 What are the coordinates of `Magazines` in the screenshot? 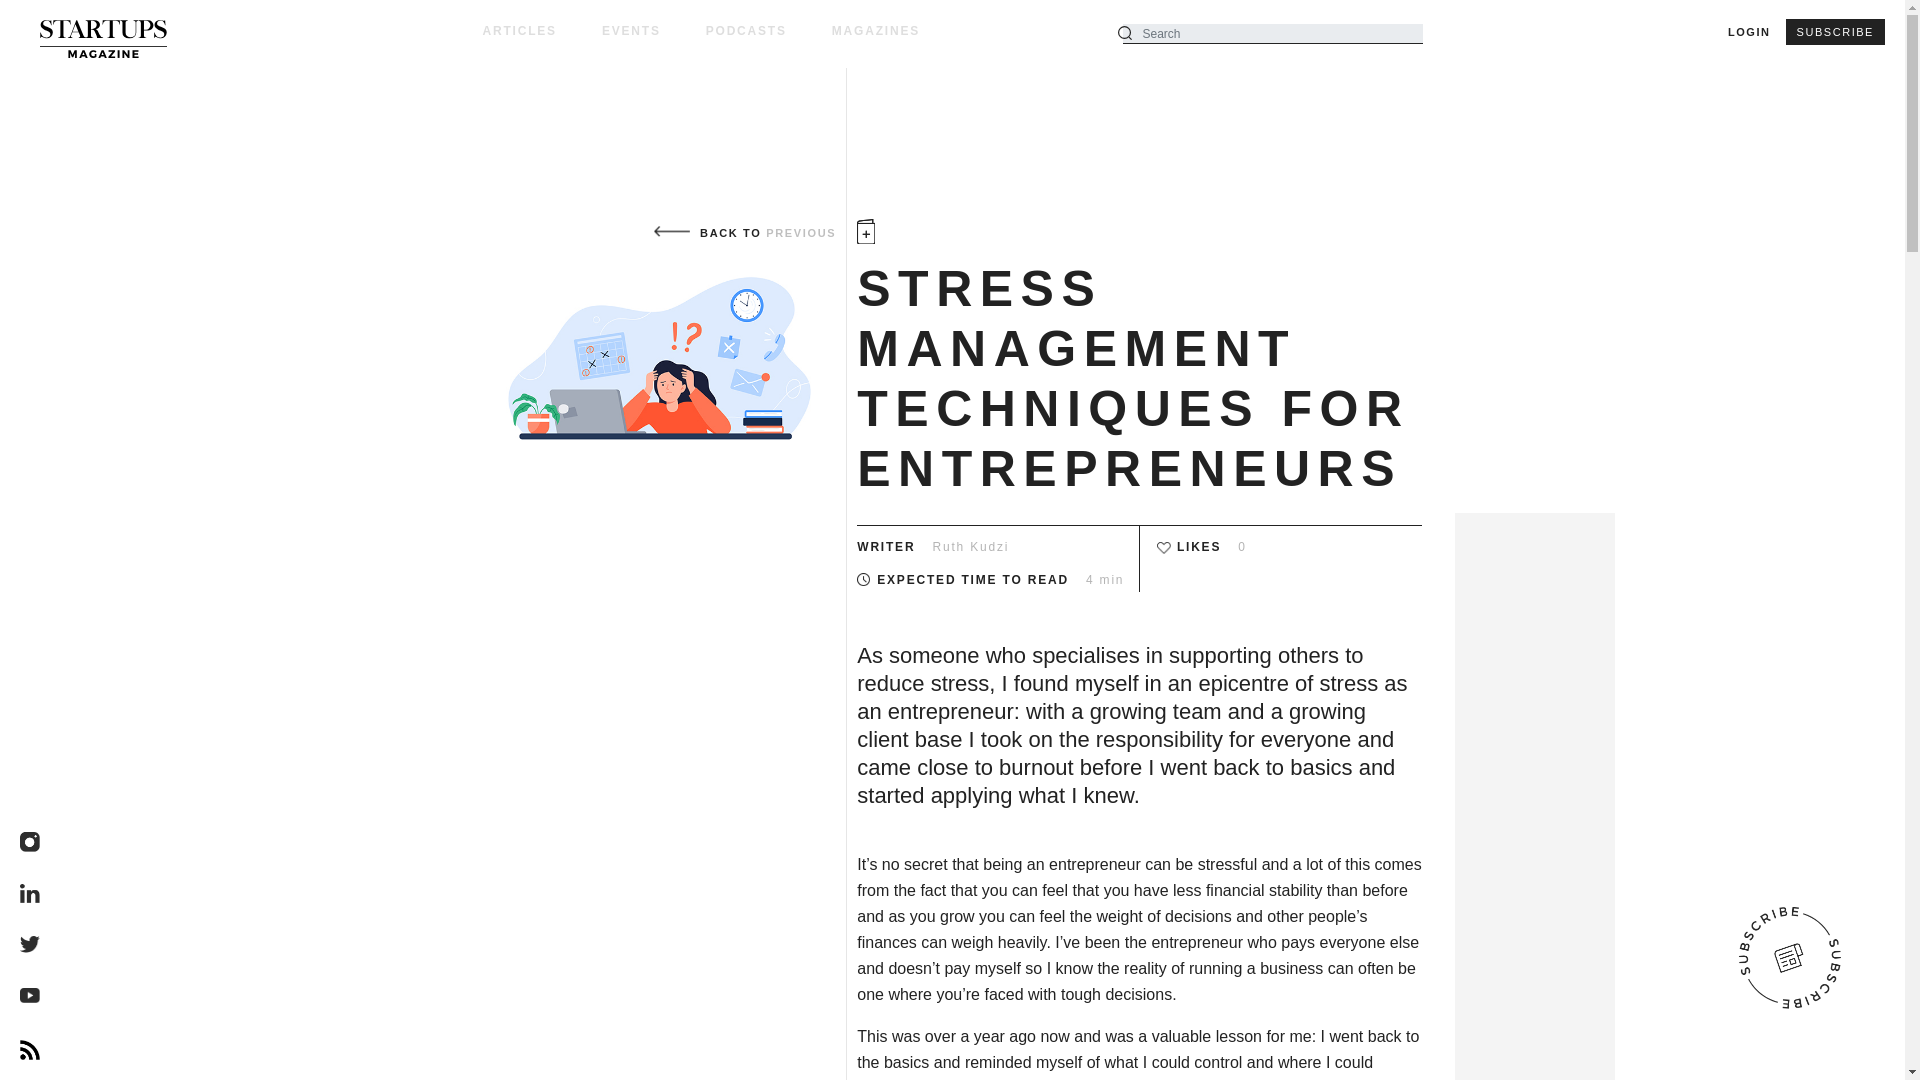 It's located at (875, 30).